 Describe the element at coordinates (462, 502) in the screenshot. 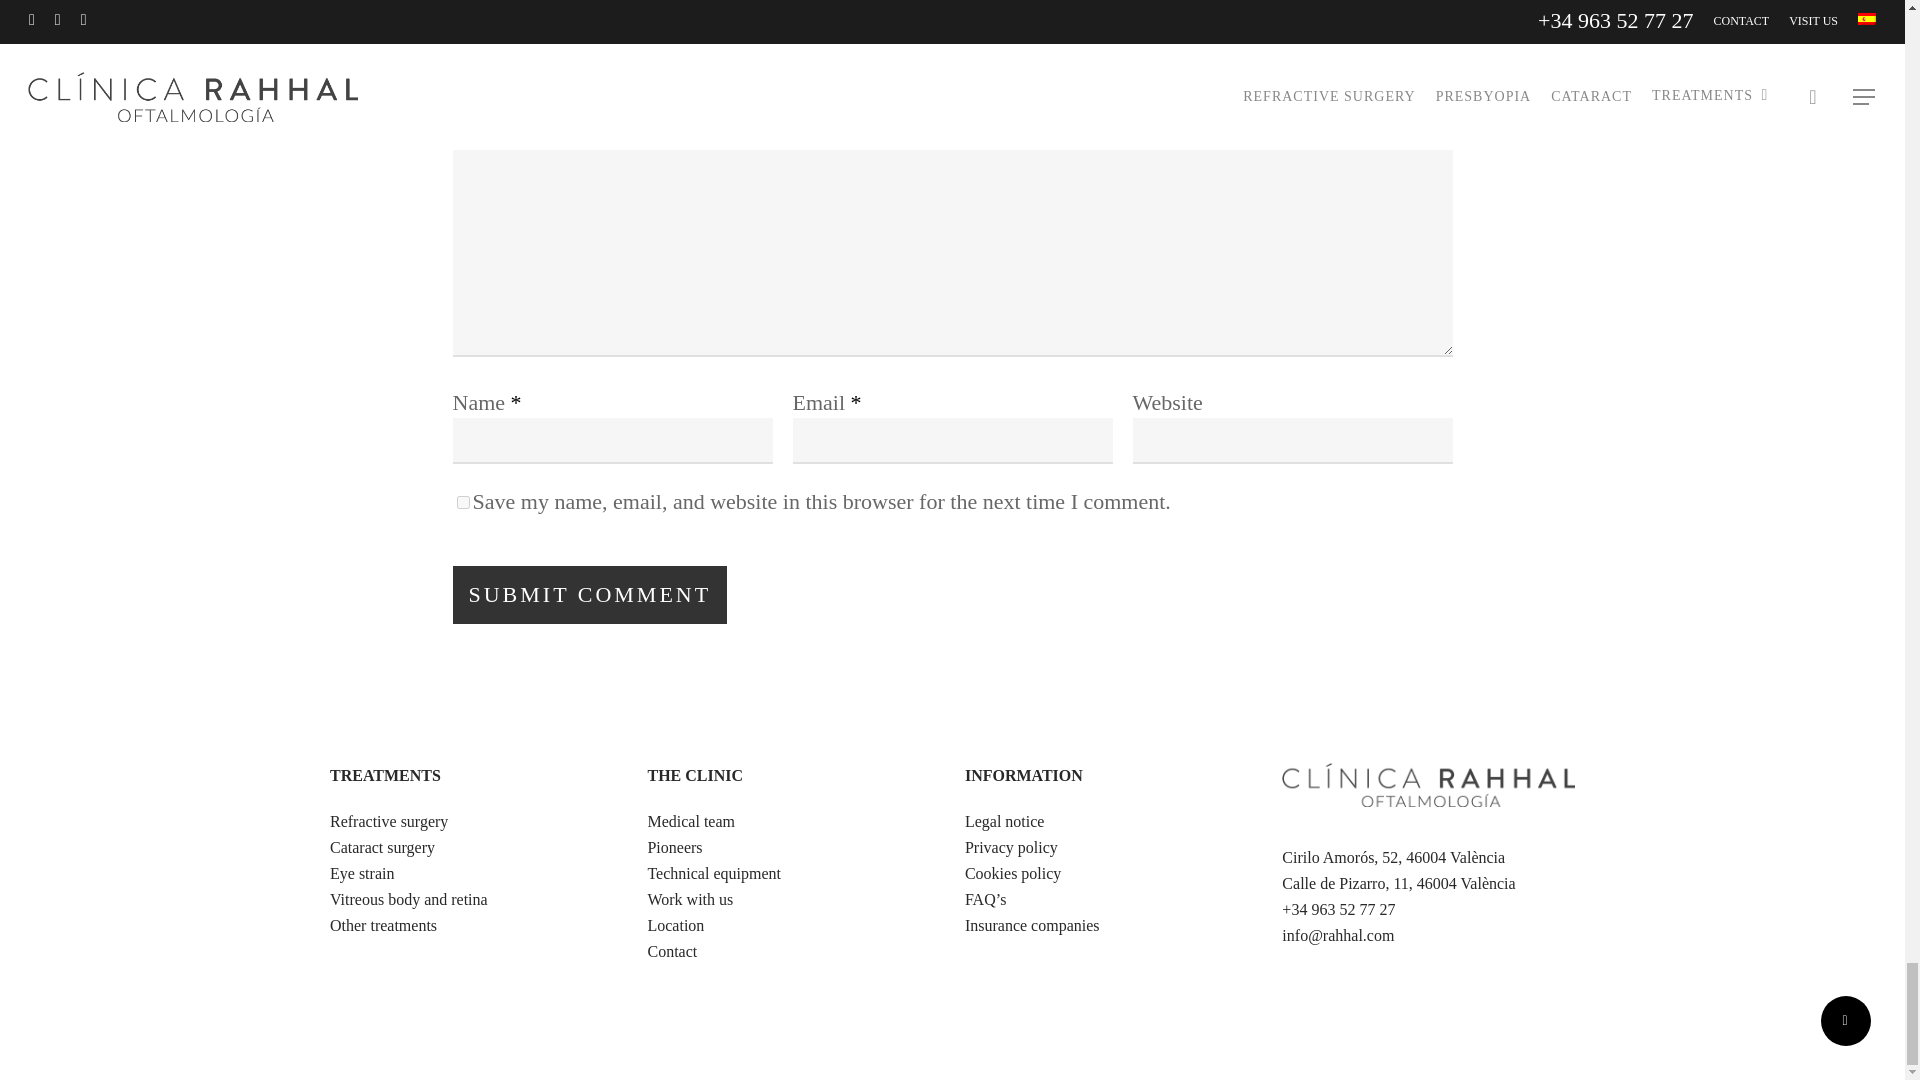

I see `yes` at that location.